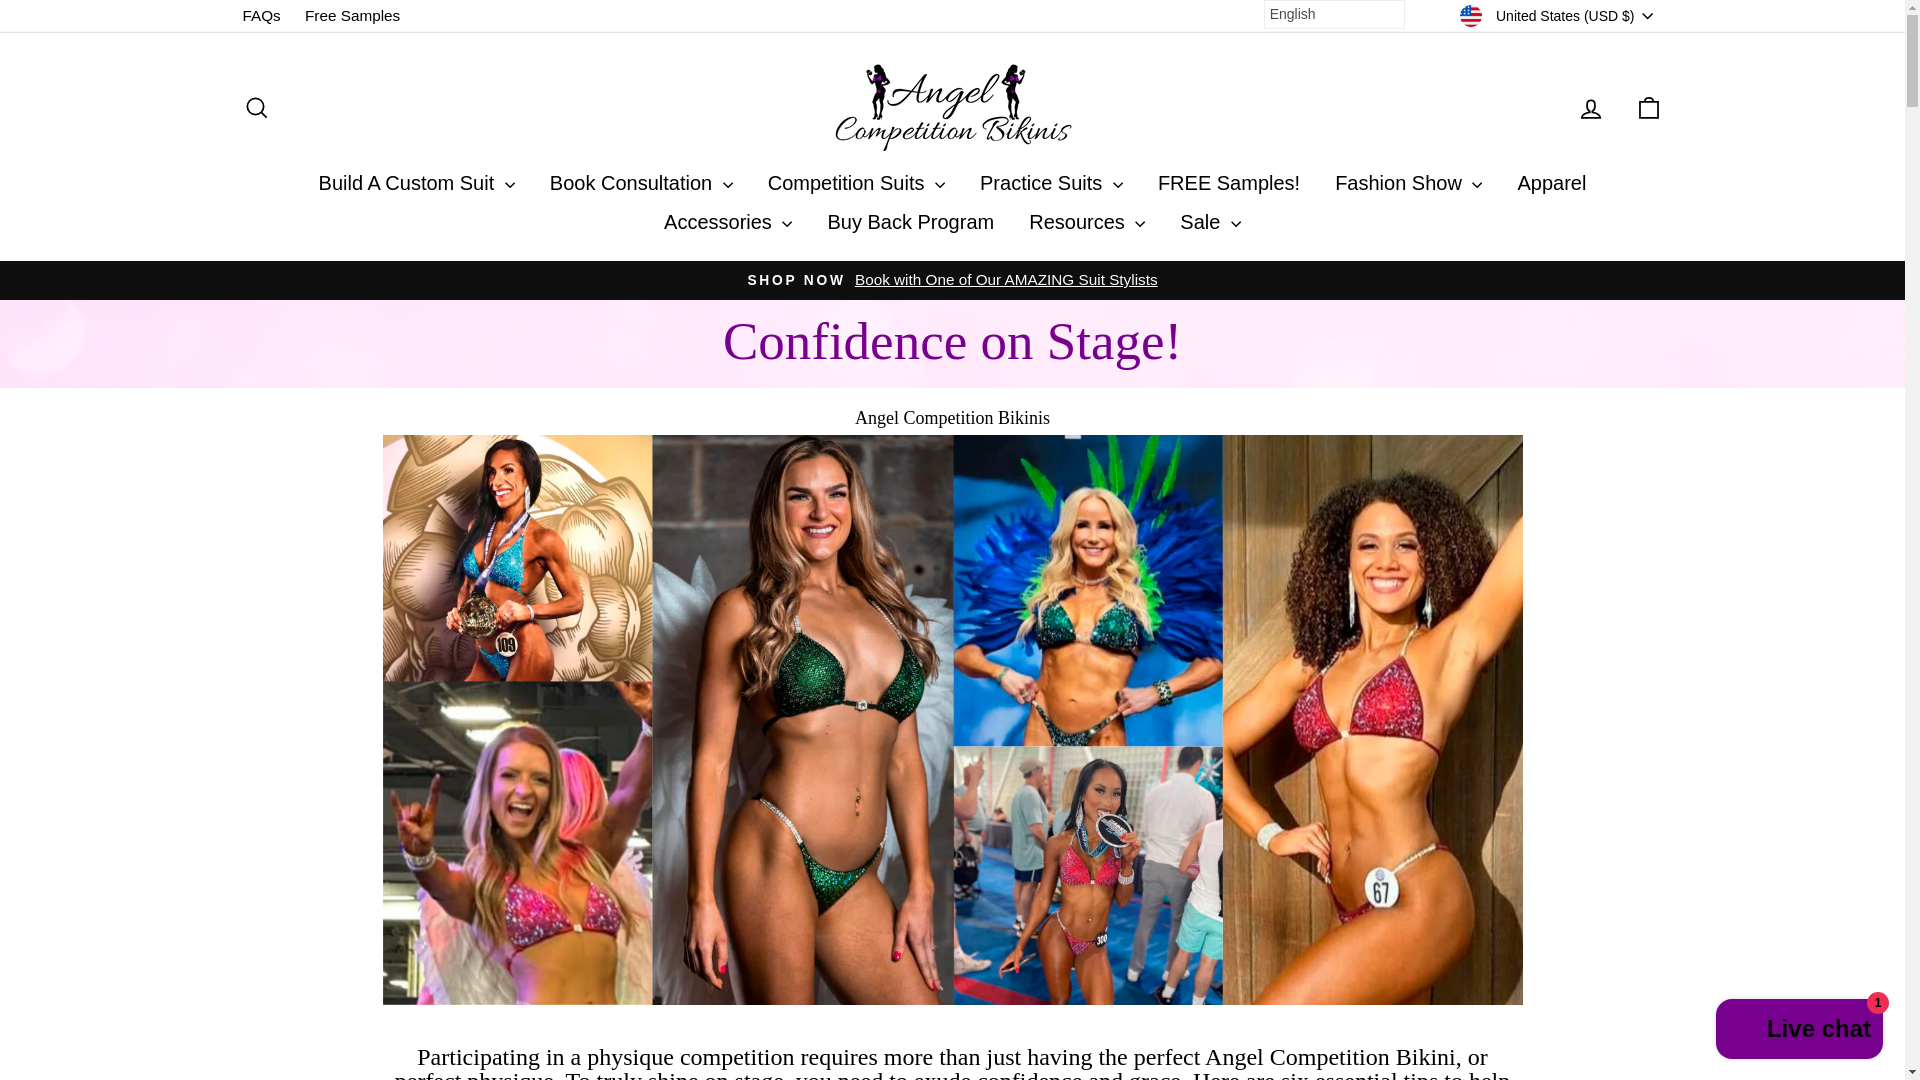 The image size is (1920, 1080). What do you see at coordinates (256, 108) in the screenshot?
I see `icon-search` at bounding box center [256, 108].